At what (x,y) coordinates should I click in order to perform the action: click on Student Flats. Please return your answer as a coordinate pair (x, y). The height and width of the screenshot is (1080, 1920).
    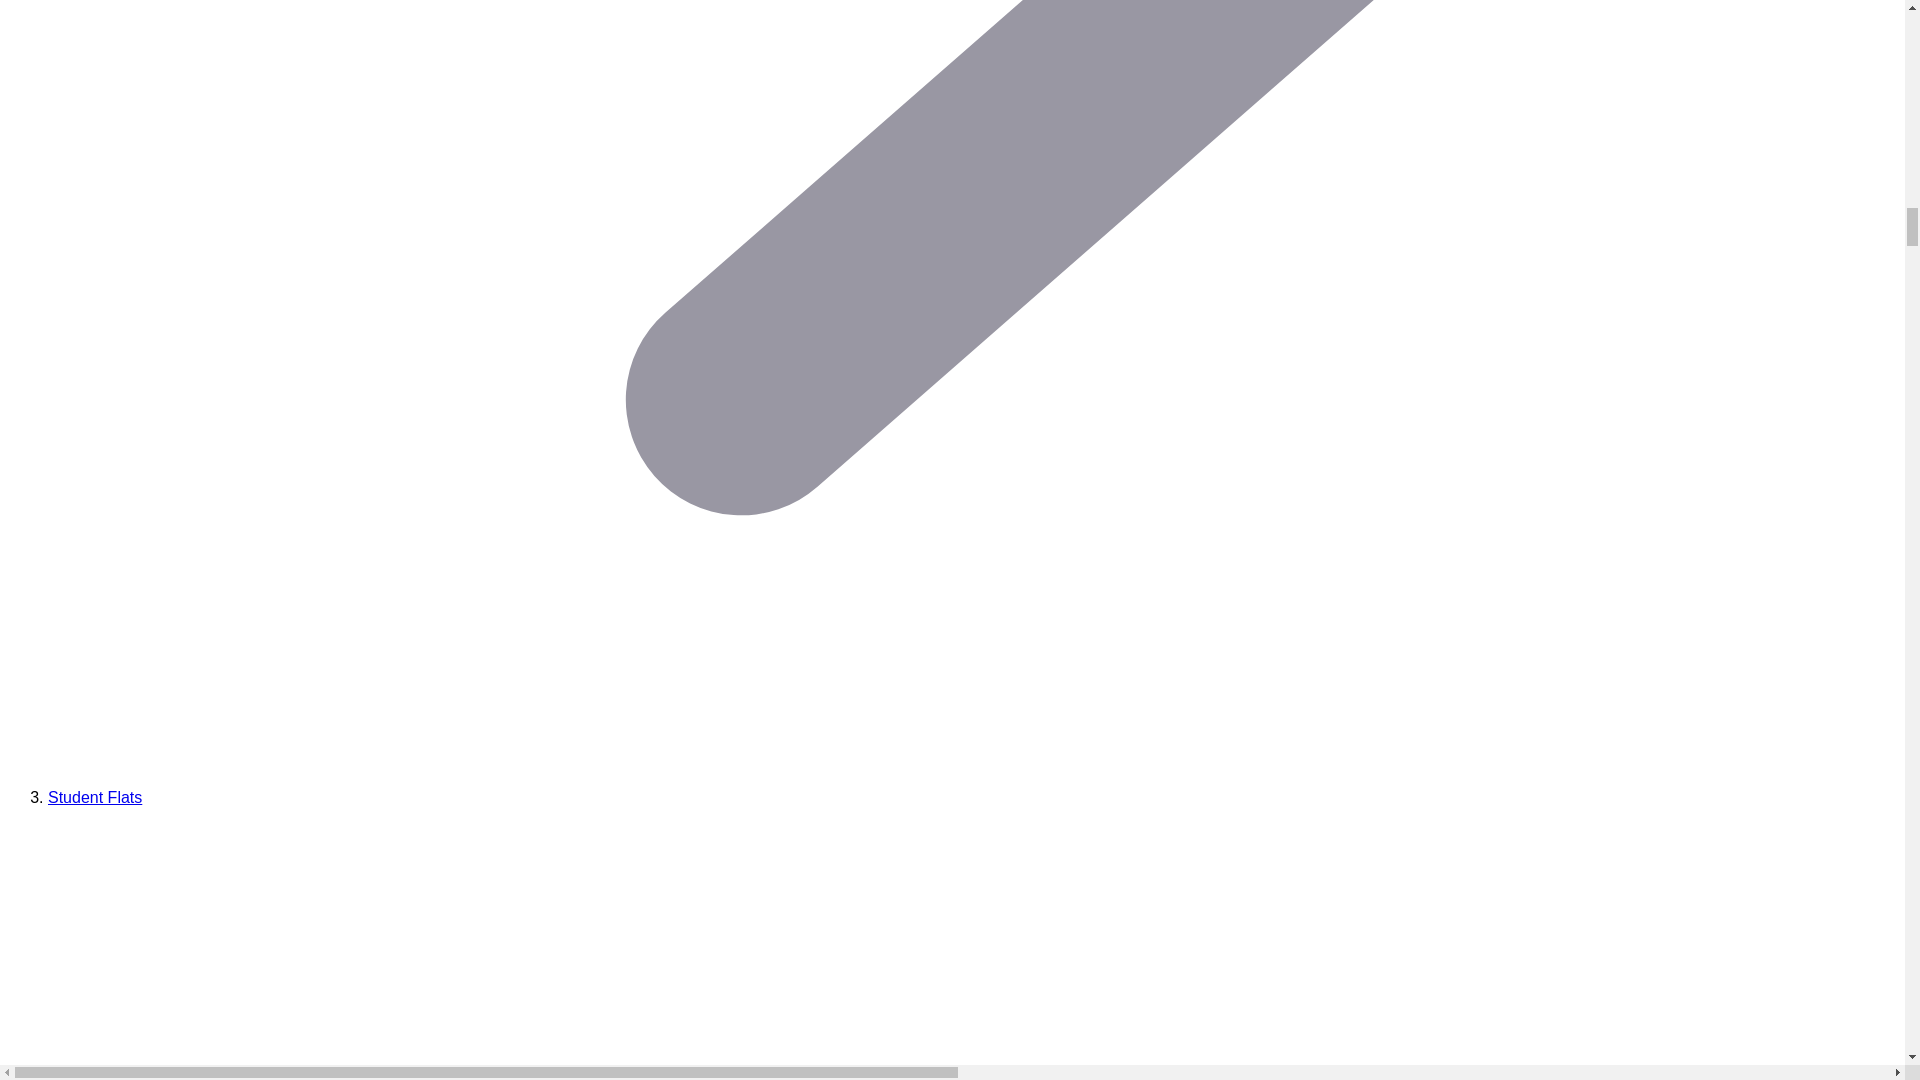
    Looking at the image, I should click on (95, 797).